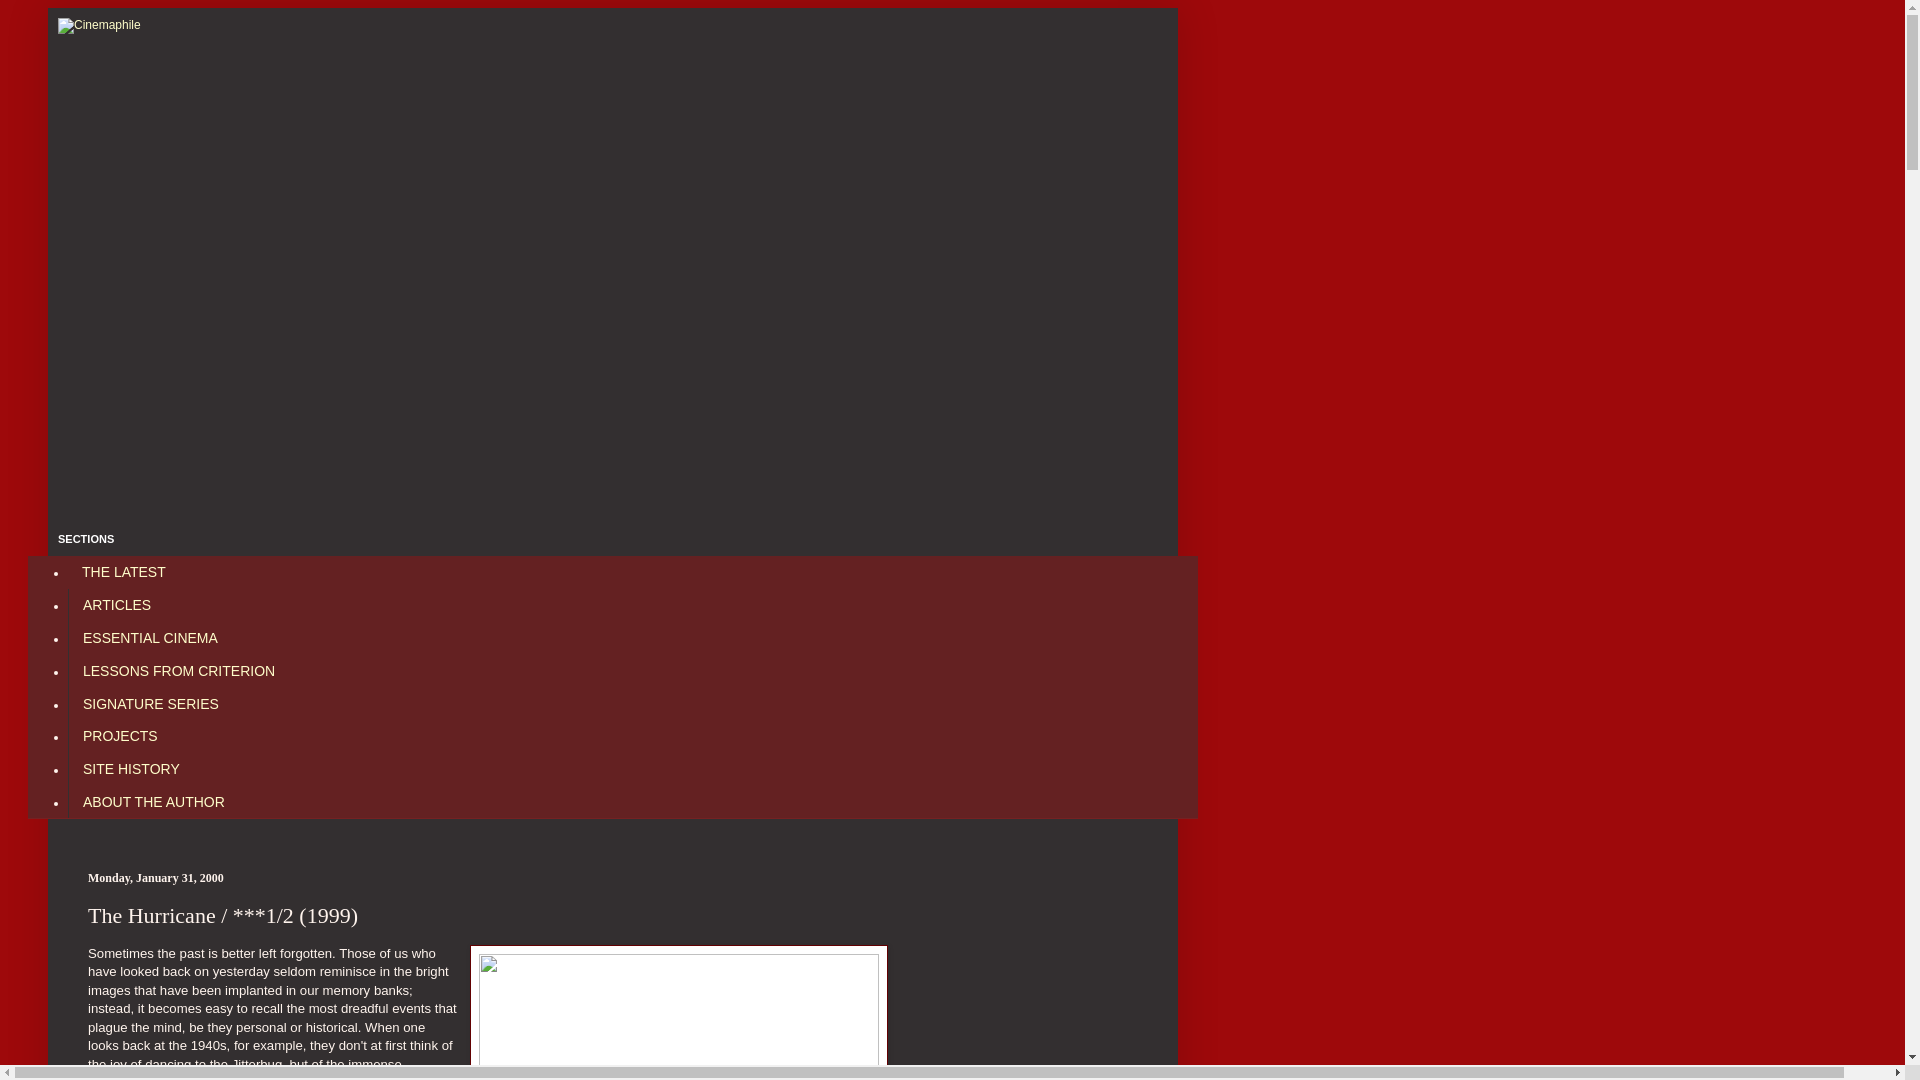 The width and height of the screenshot is (1920, 1080). Describe the element at coordinates (130, 769) in the screenshot. I see `SITE HISTORY` at that location.